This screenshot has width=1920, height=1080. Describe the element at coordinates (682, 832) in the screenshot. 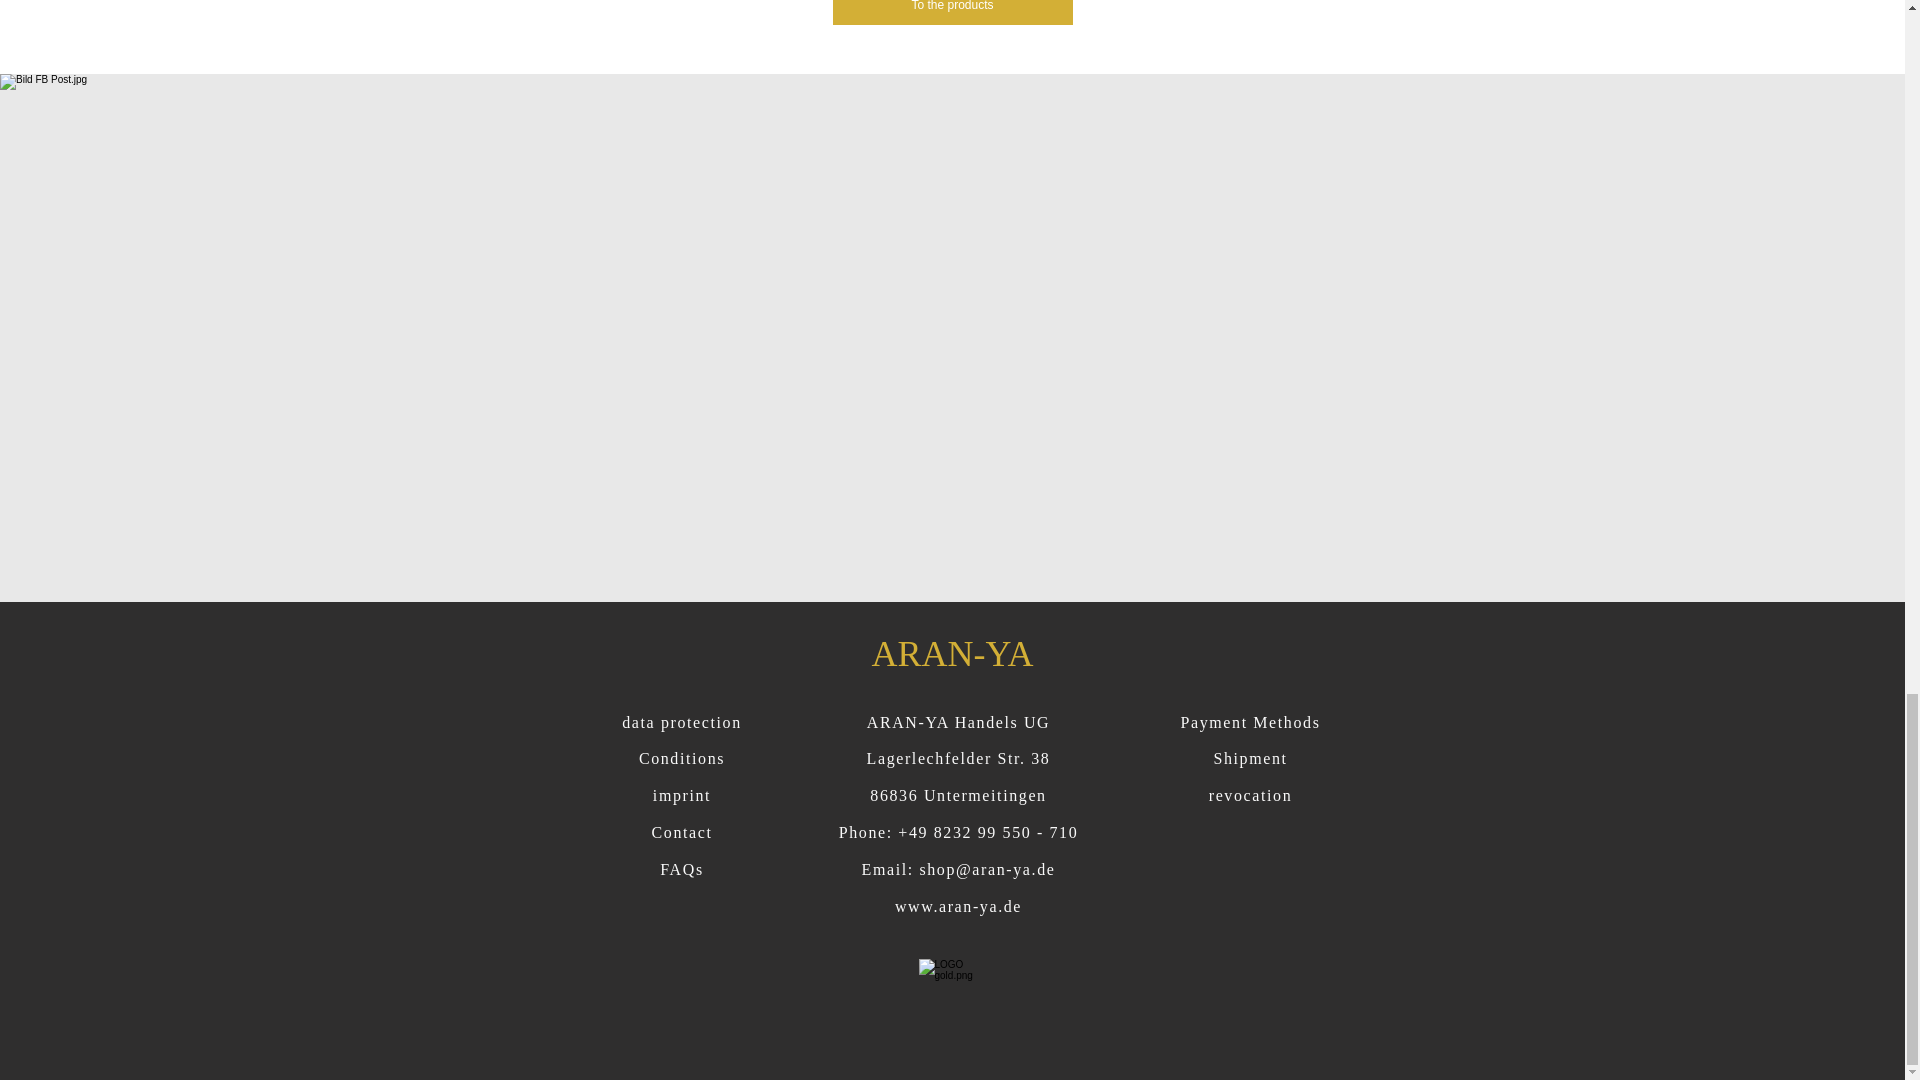

I see `Contact` at that location.